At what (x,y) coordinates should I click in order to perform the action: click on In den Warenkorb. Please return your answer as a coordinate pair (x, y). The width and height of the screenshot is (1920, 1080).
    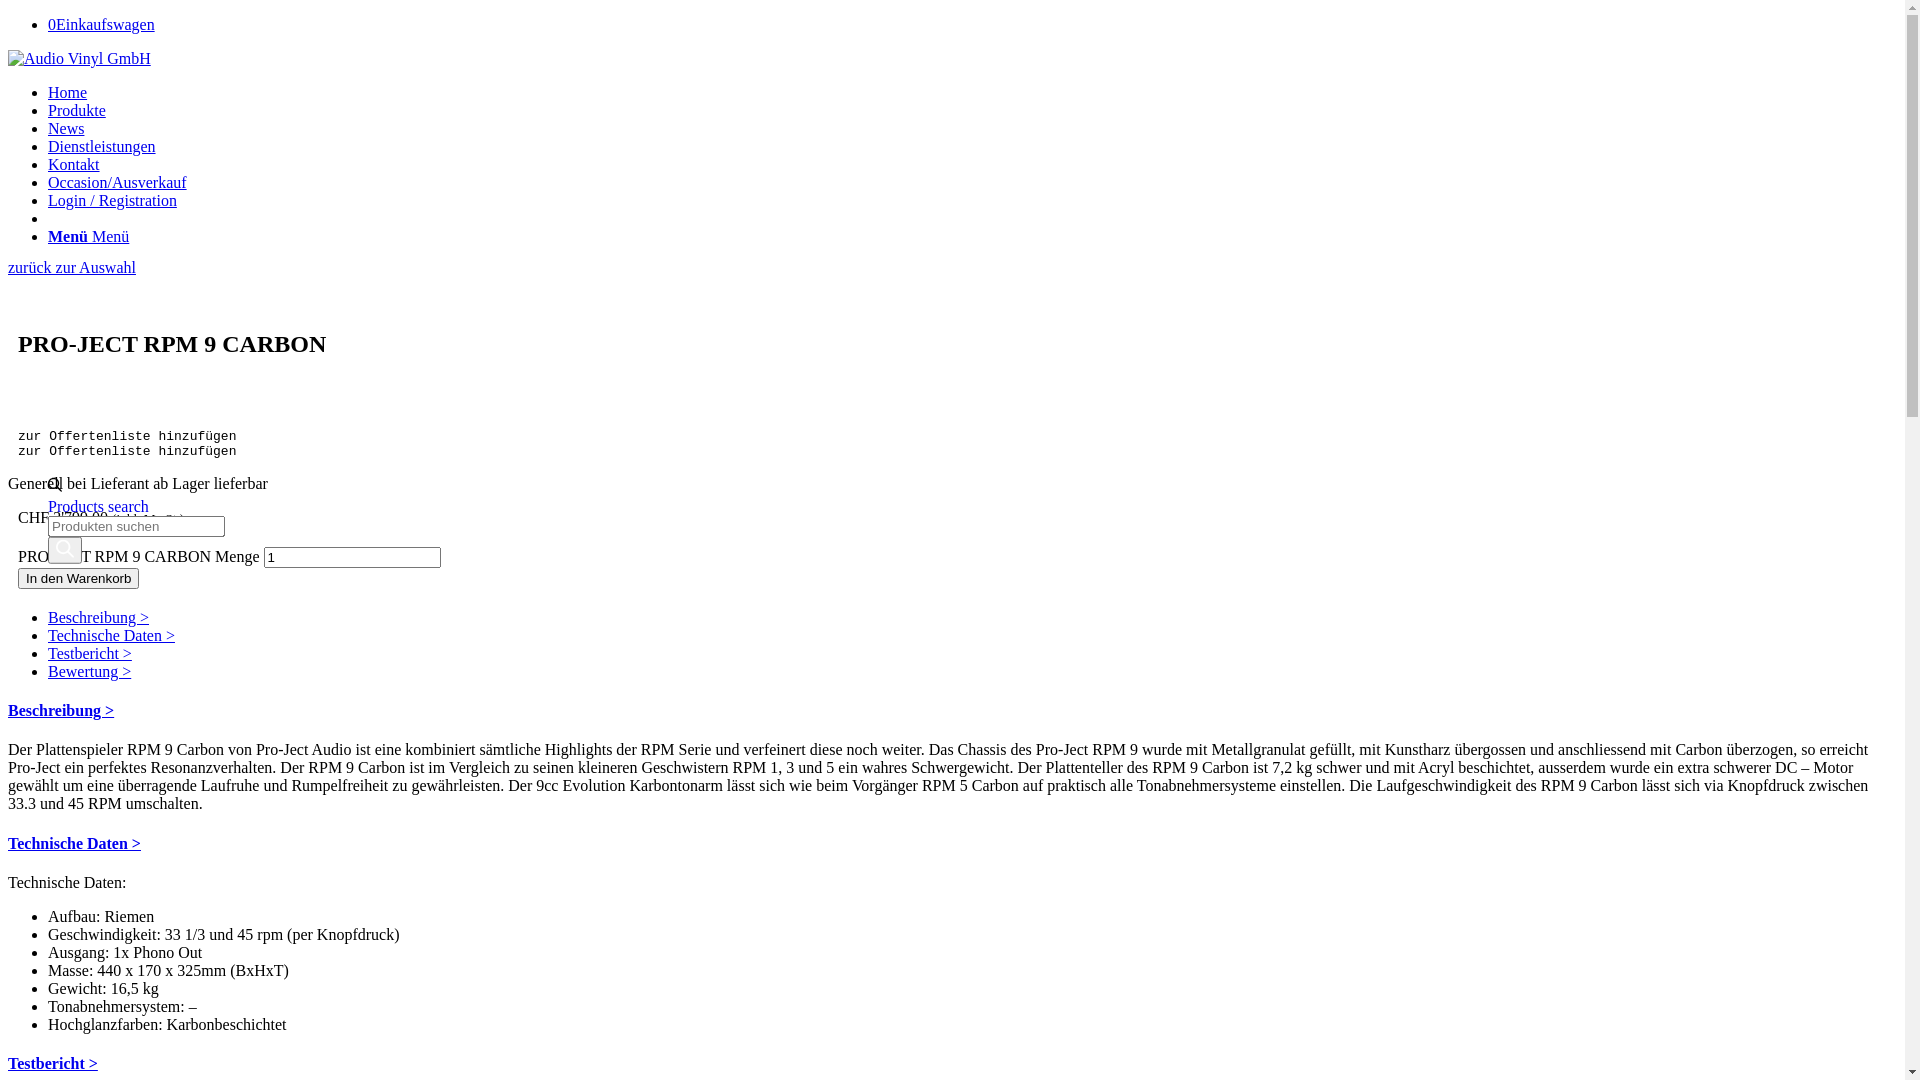
    Looking at the image, I should click on (78, 578).